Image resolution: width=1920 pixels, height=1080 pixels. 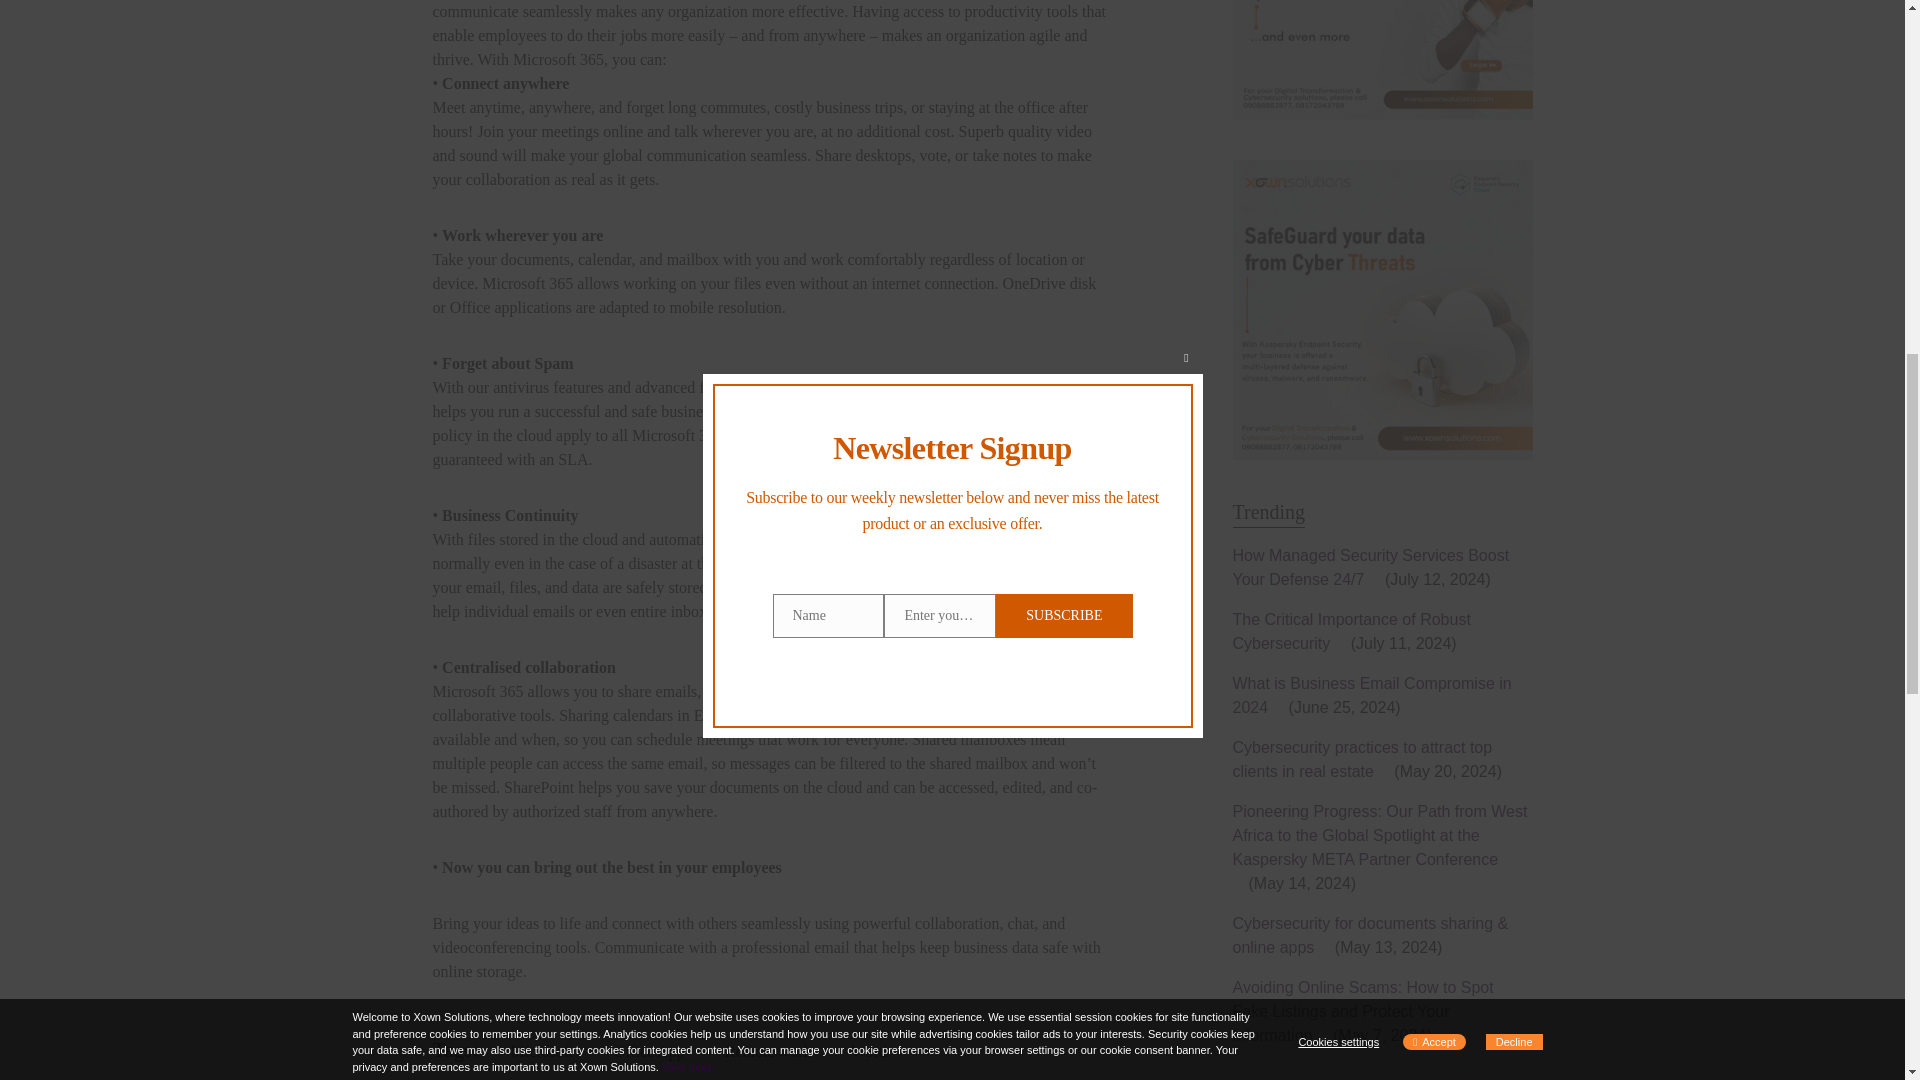 I want to click on Remote work, so click(x=768, y=1052).